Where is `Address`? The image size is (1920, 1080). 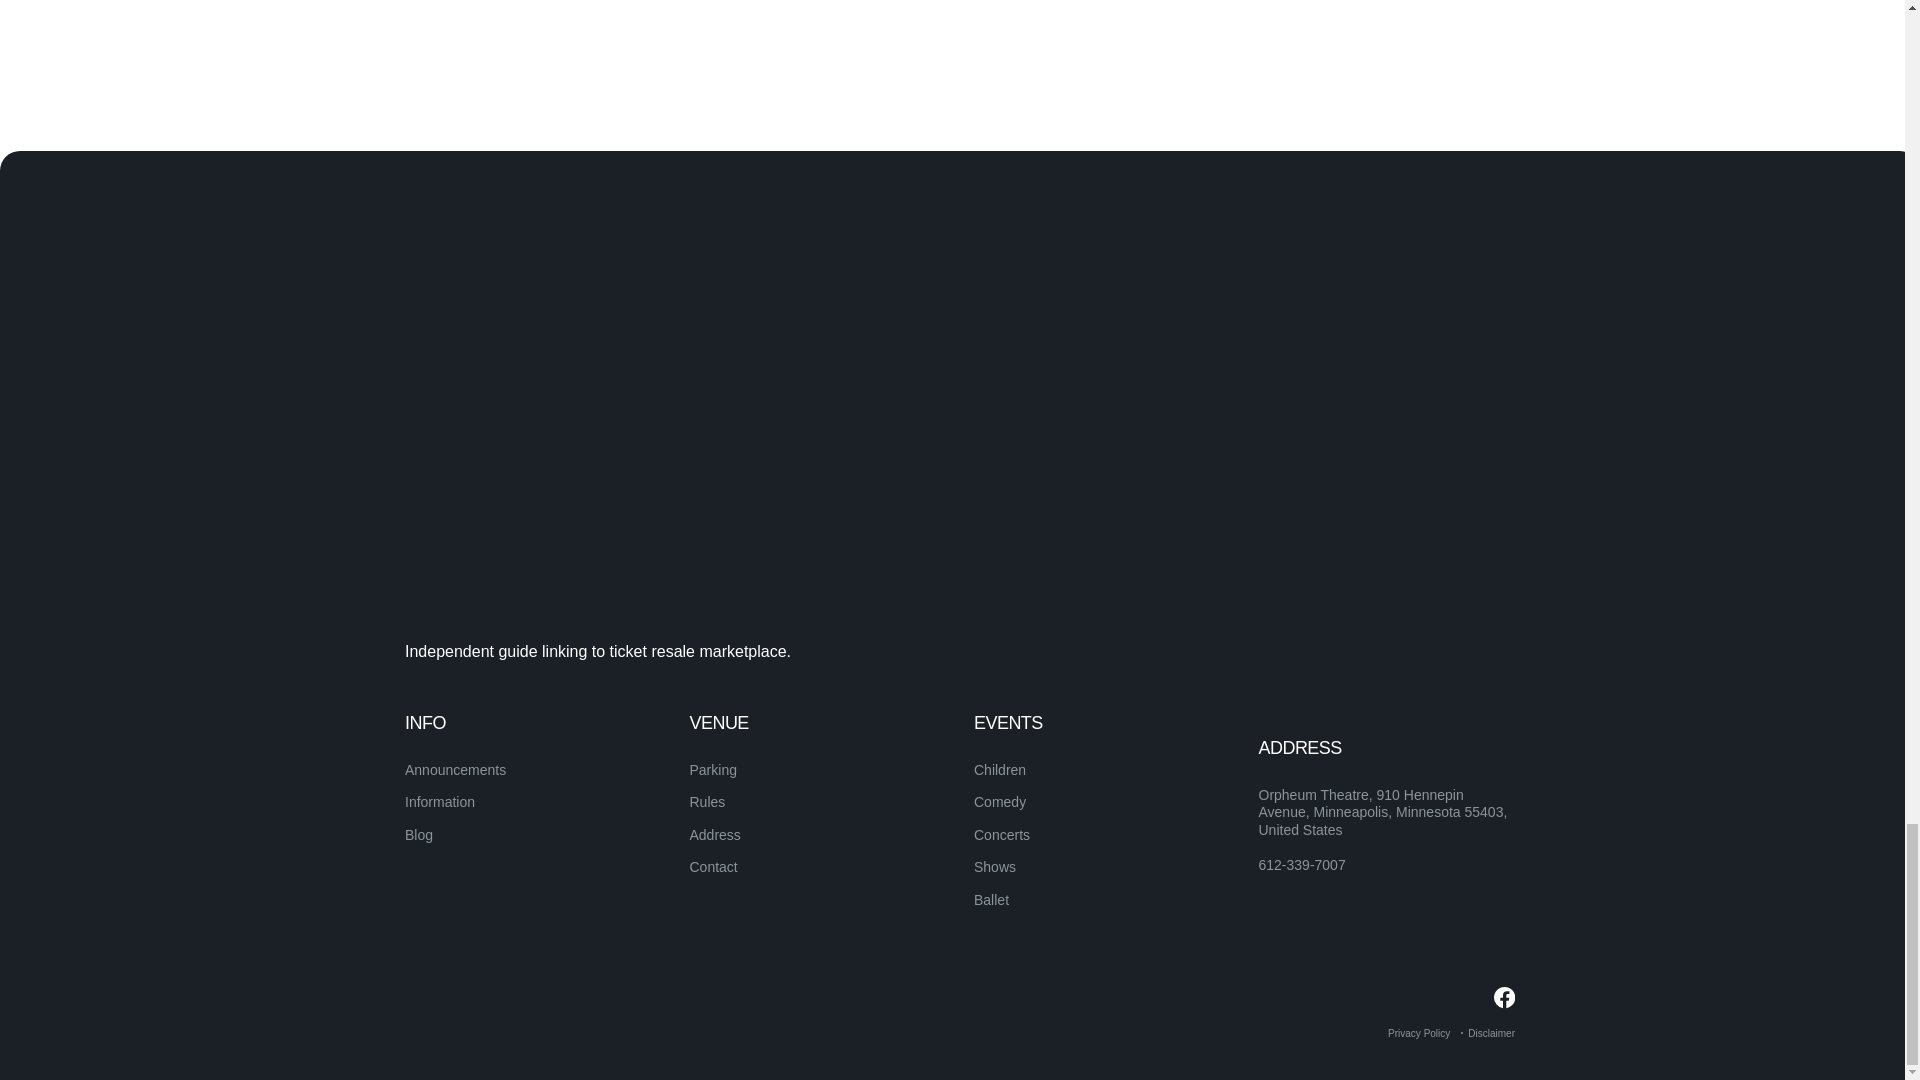 Address is located at coordinates (715, 835).